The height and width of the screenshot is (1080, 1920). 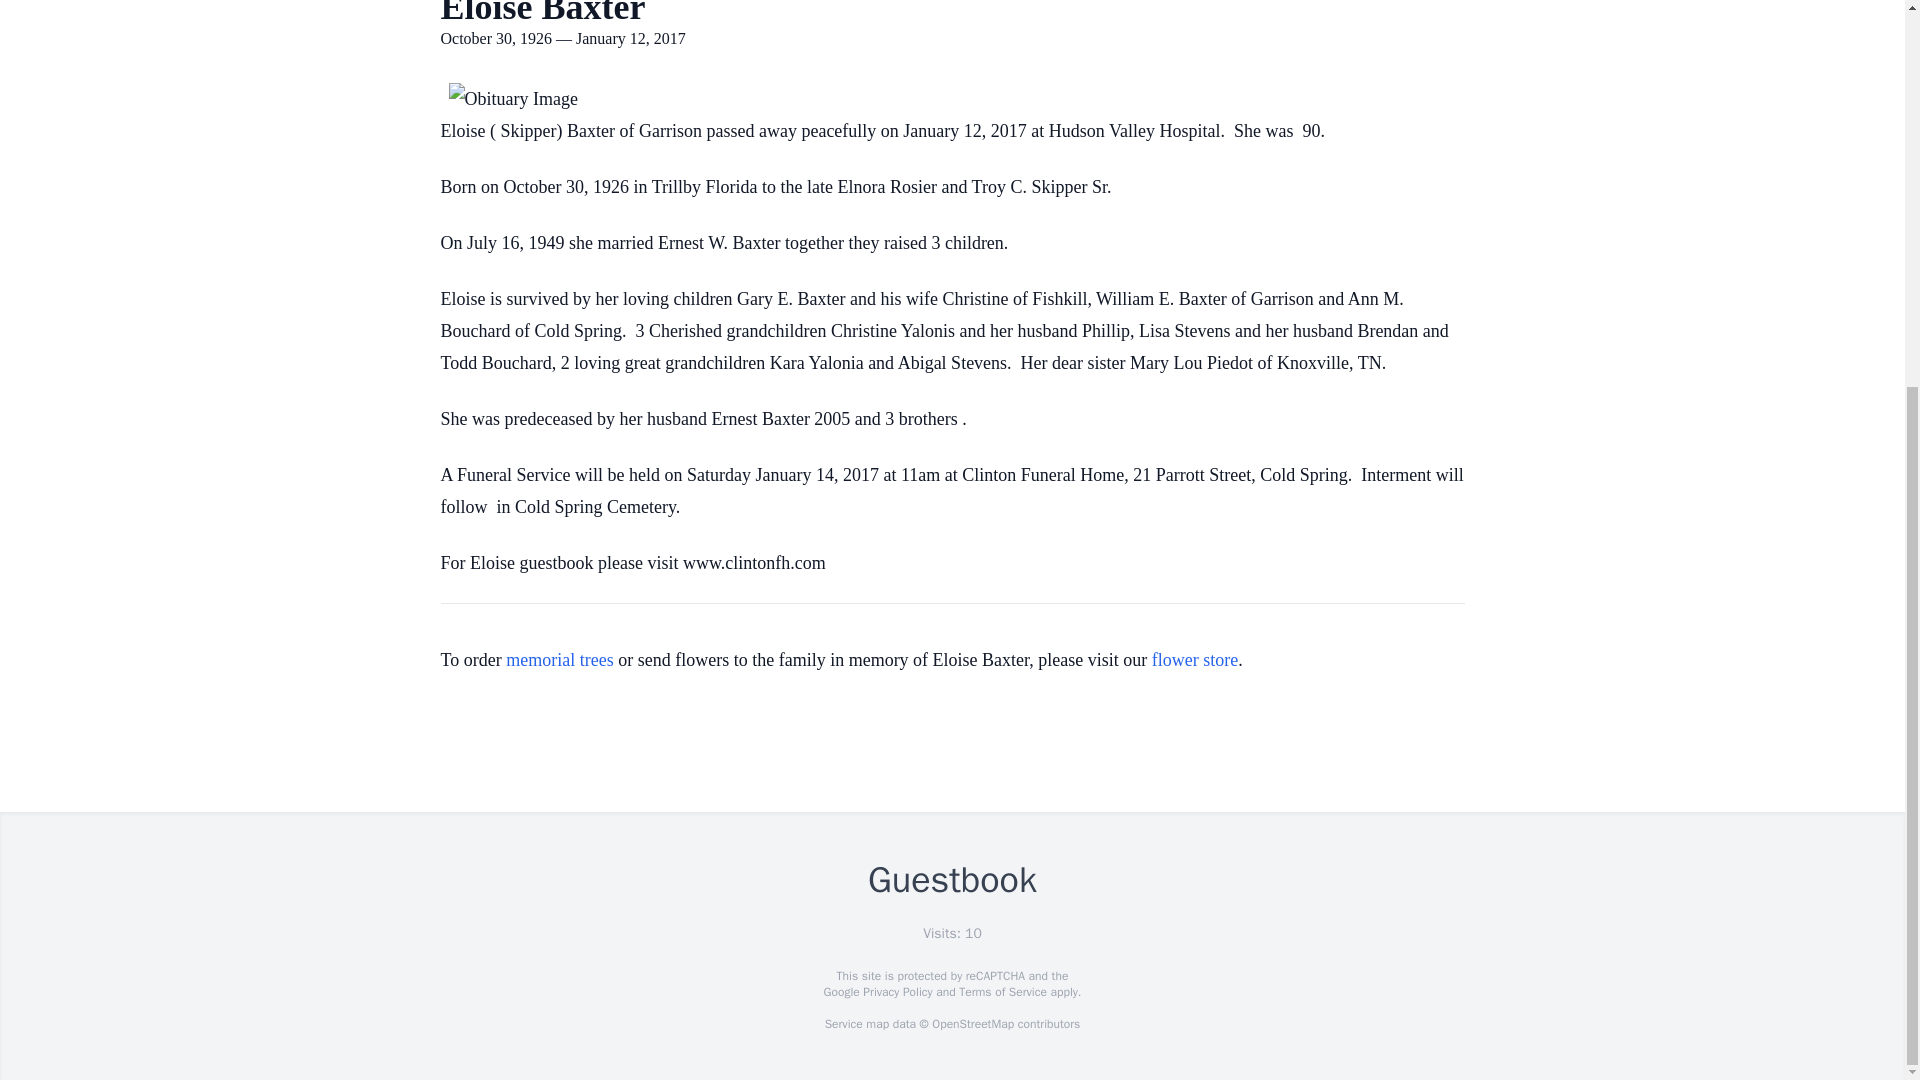 I want to click on memorial trees, so click(x=559, y=660).